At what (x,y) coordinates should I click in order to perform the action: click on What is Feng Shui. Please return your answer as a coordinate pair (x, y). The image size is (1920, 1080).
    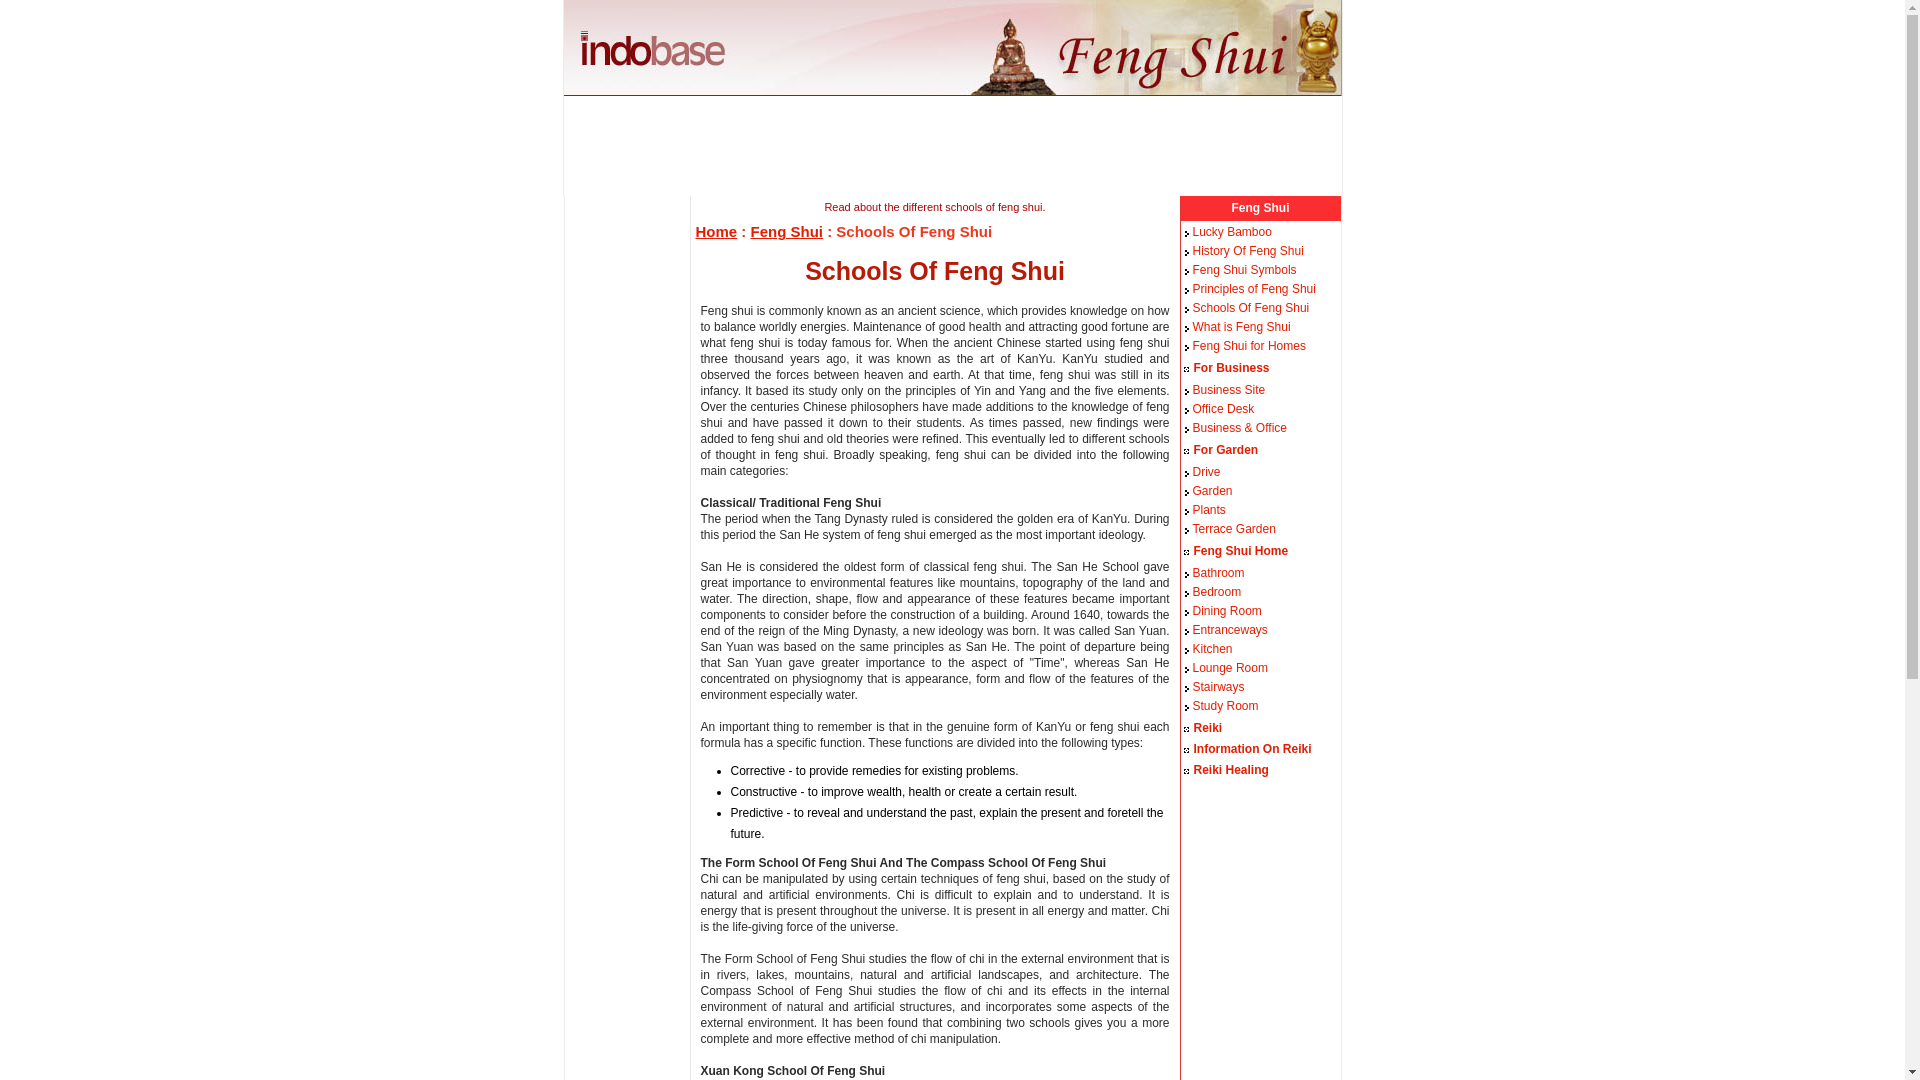
    Looking at the image, I should click on (1241, 326).